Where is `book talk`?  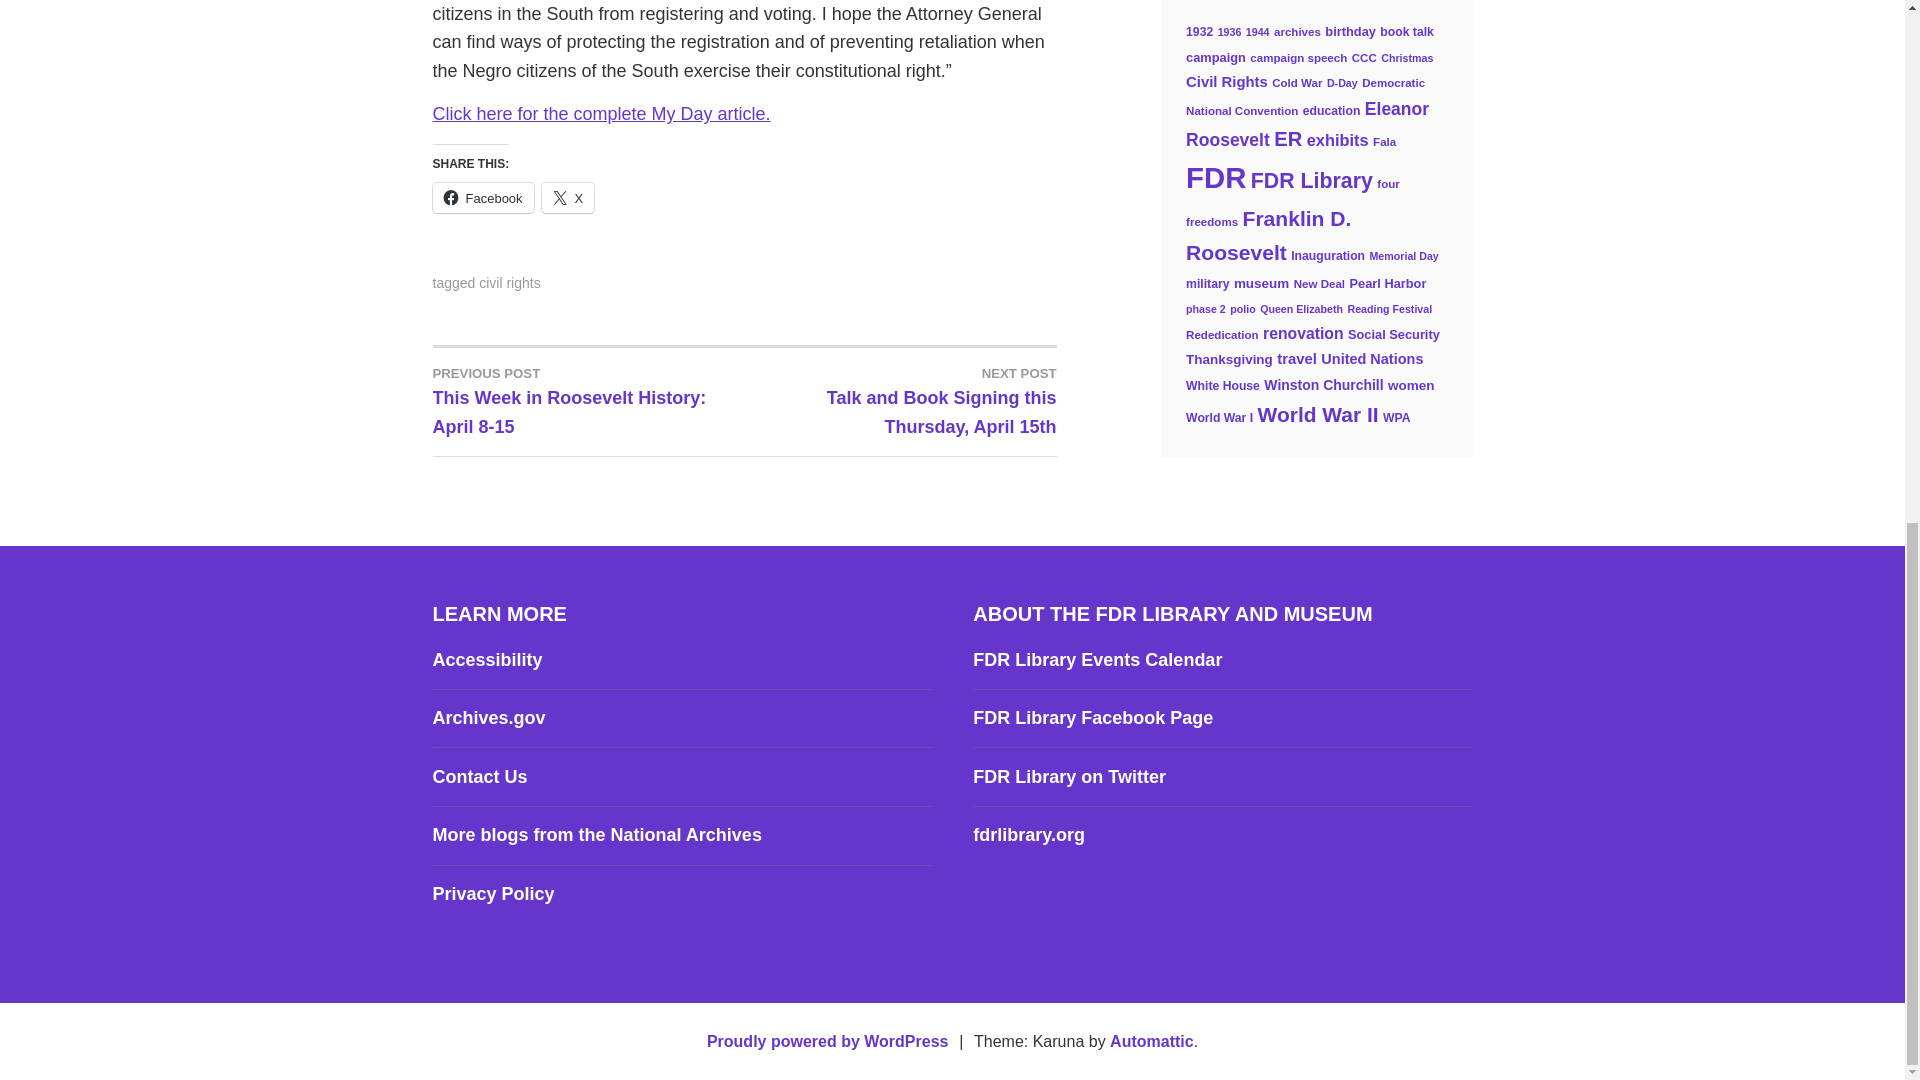
book talk is located at coordinates (1407, 31).